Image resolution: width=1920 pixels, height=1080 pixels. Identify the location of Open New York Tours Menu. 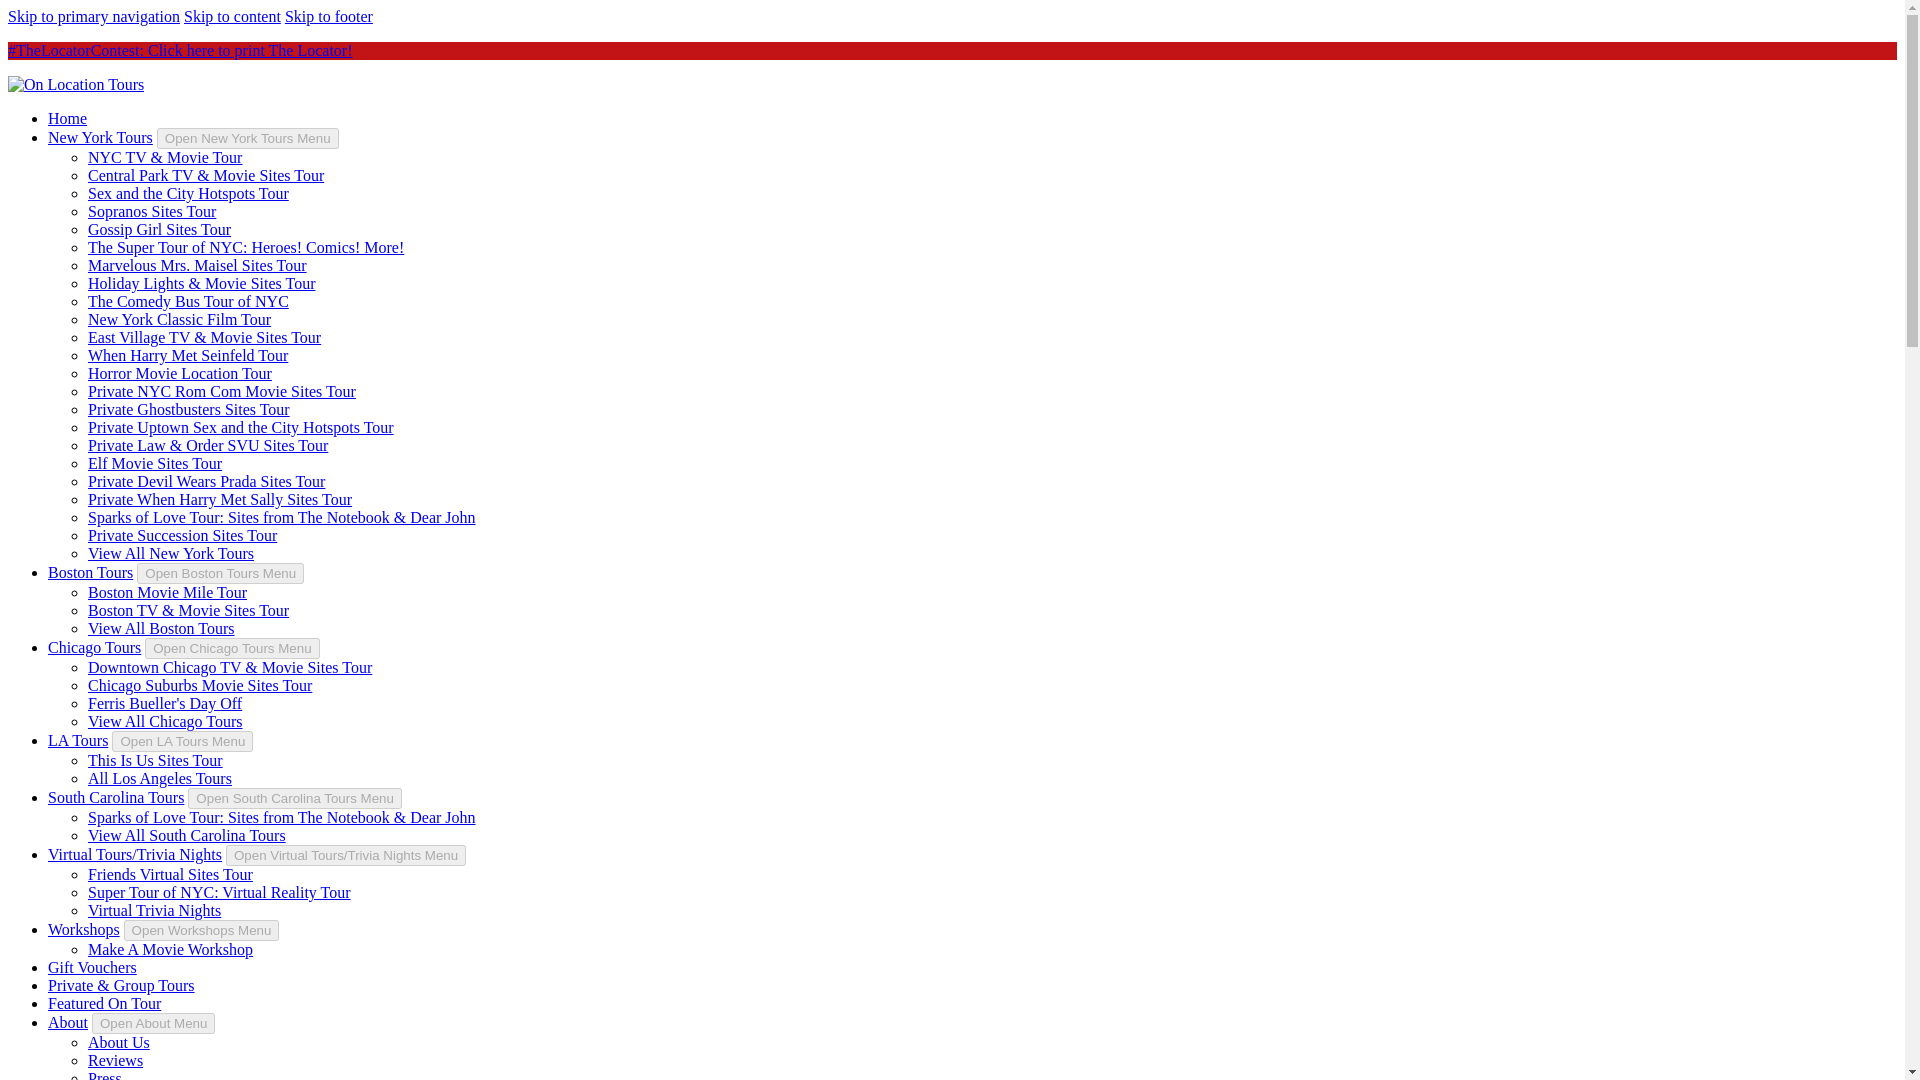
(248, 138).